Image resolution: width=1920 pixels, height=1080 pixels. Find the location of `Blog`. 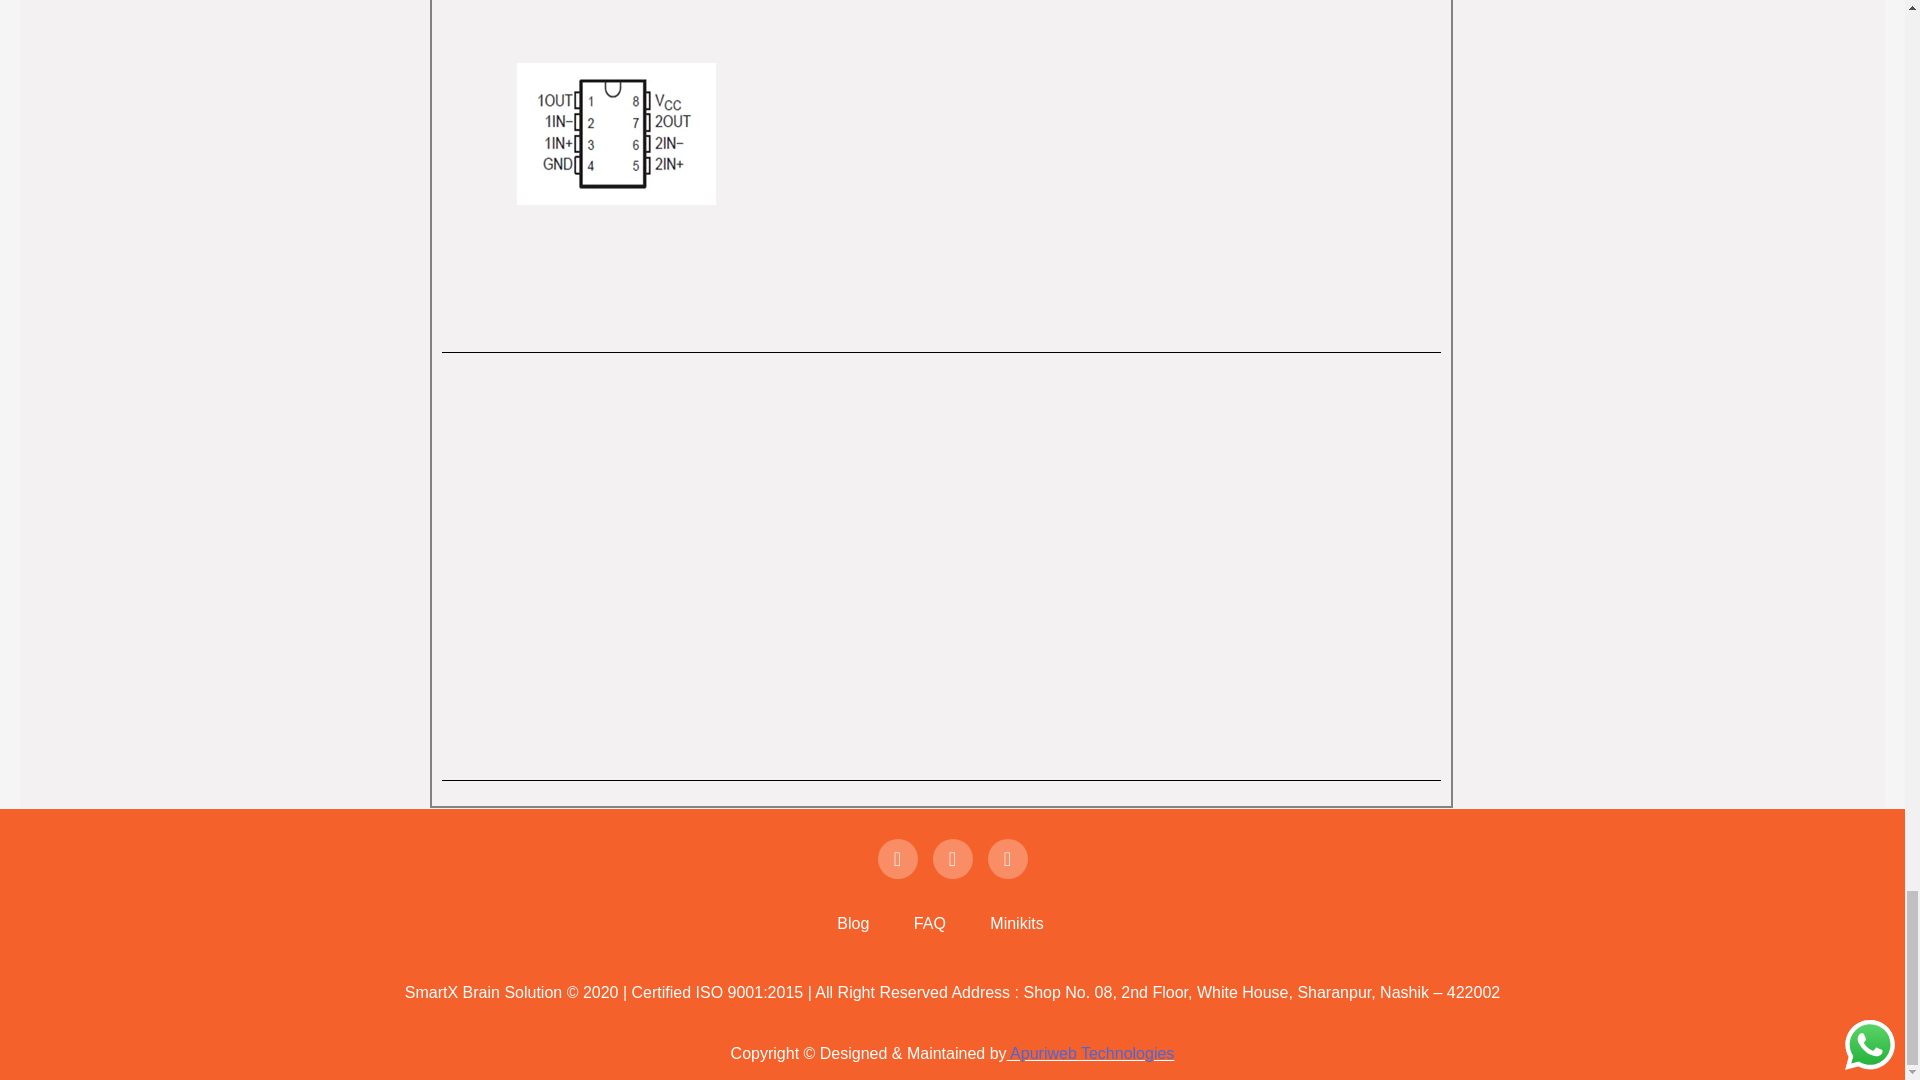

Blog is located at coordinates (853, 923).